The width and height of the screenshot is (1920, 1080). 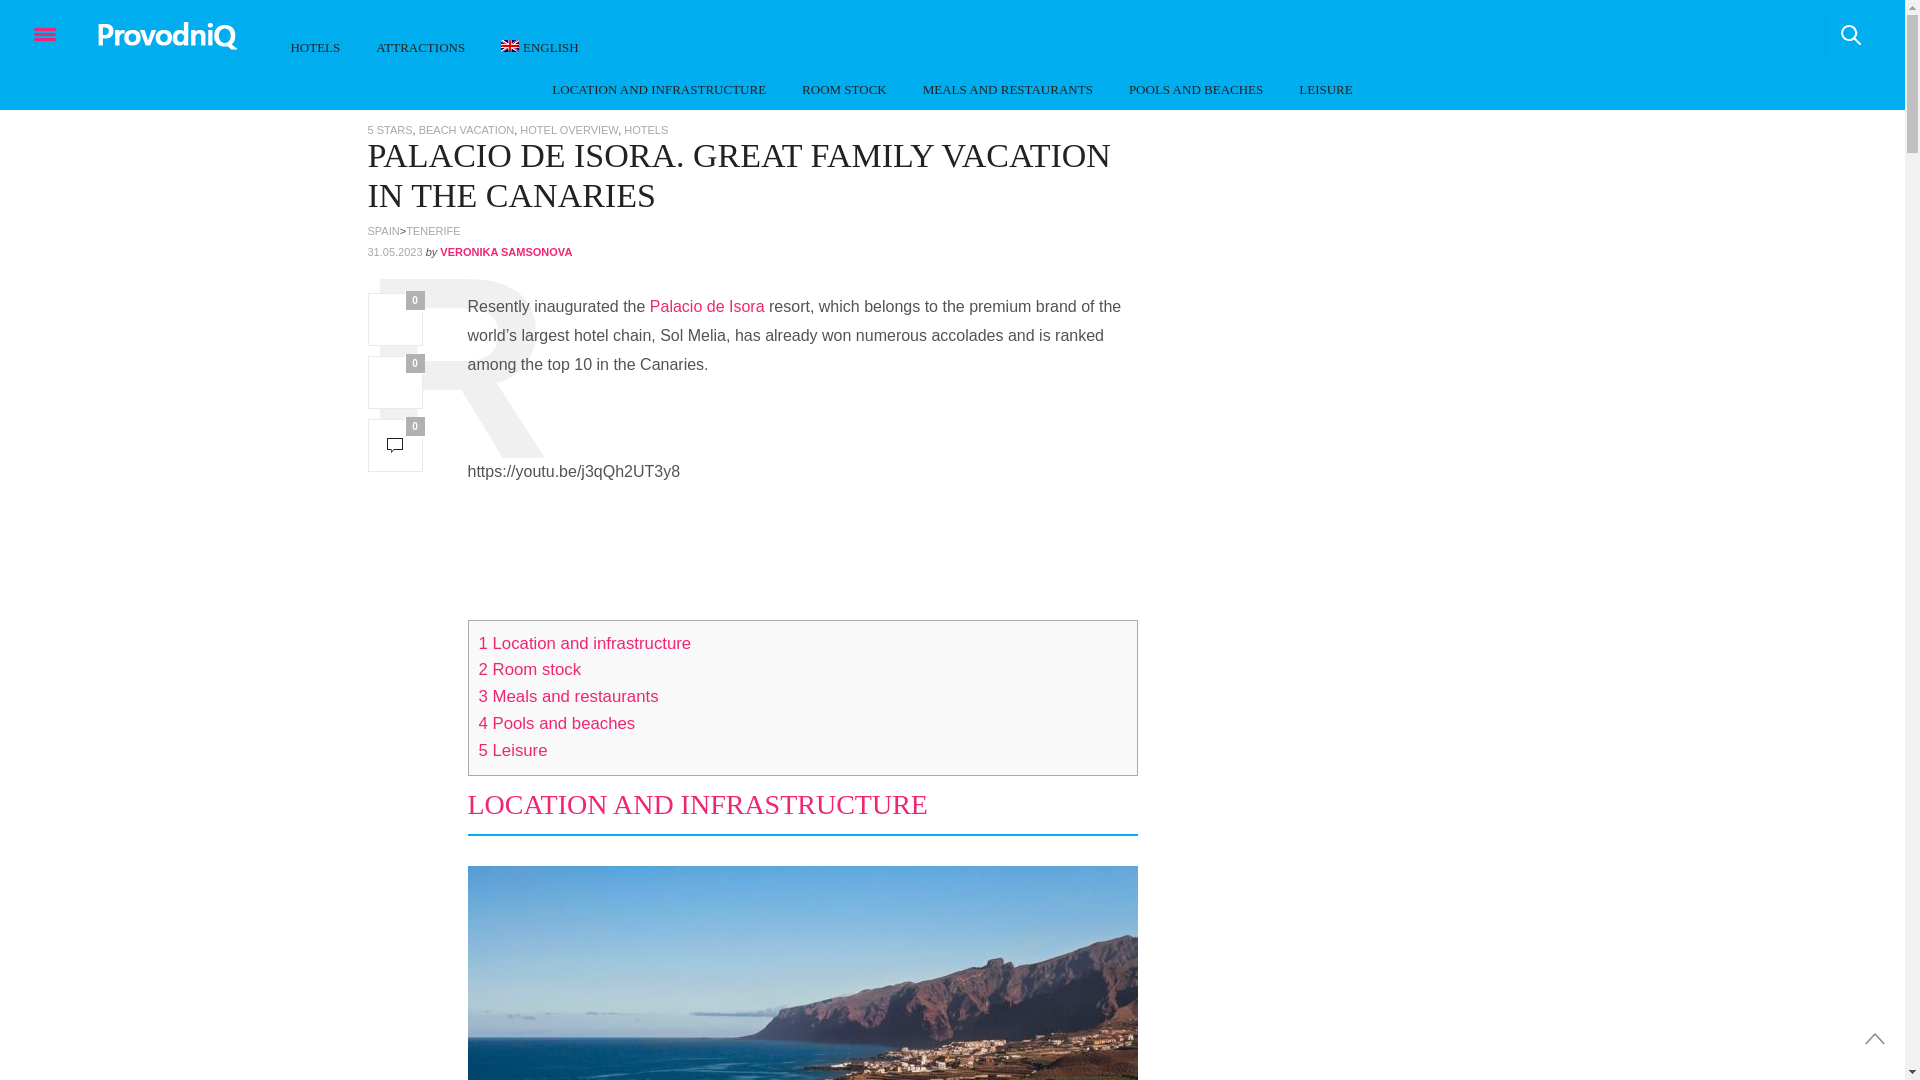 I want to click on Palacio de Isora, so click(x=707, y=306).